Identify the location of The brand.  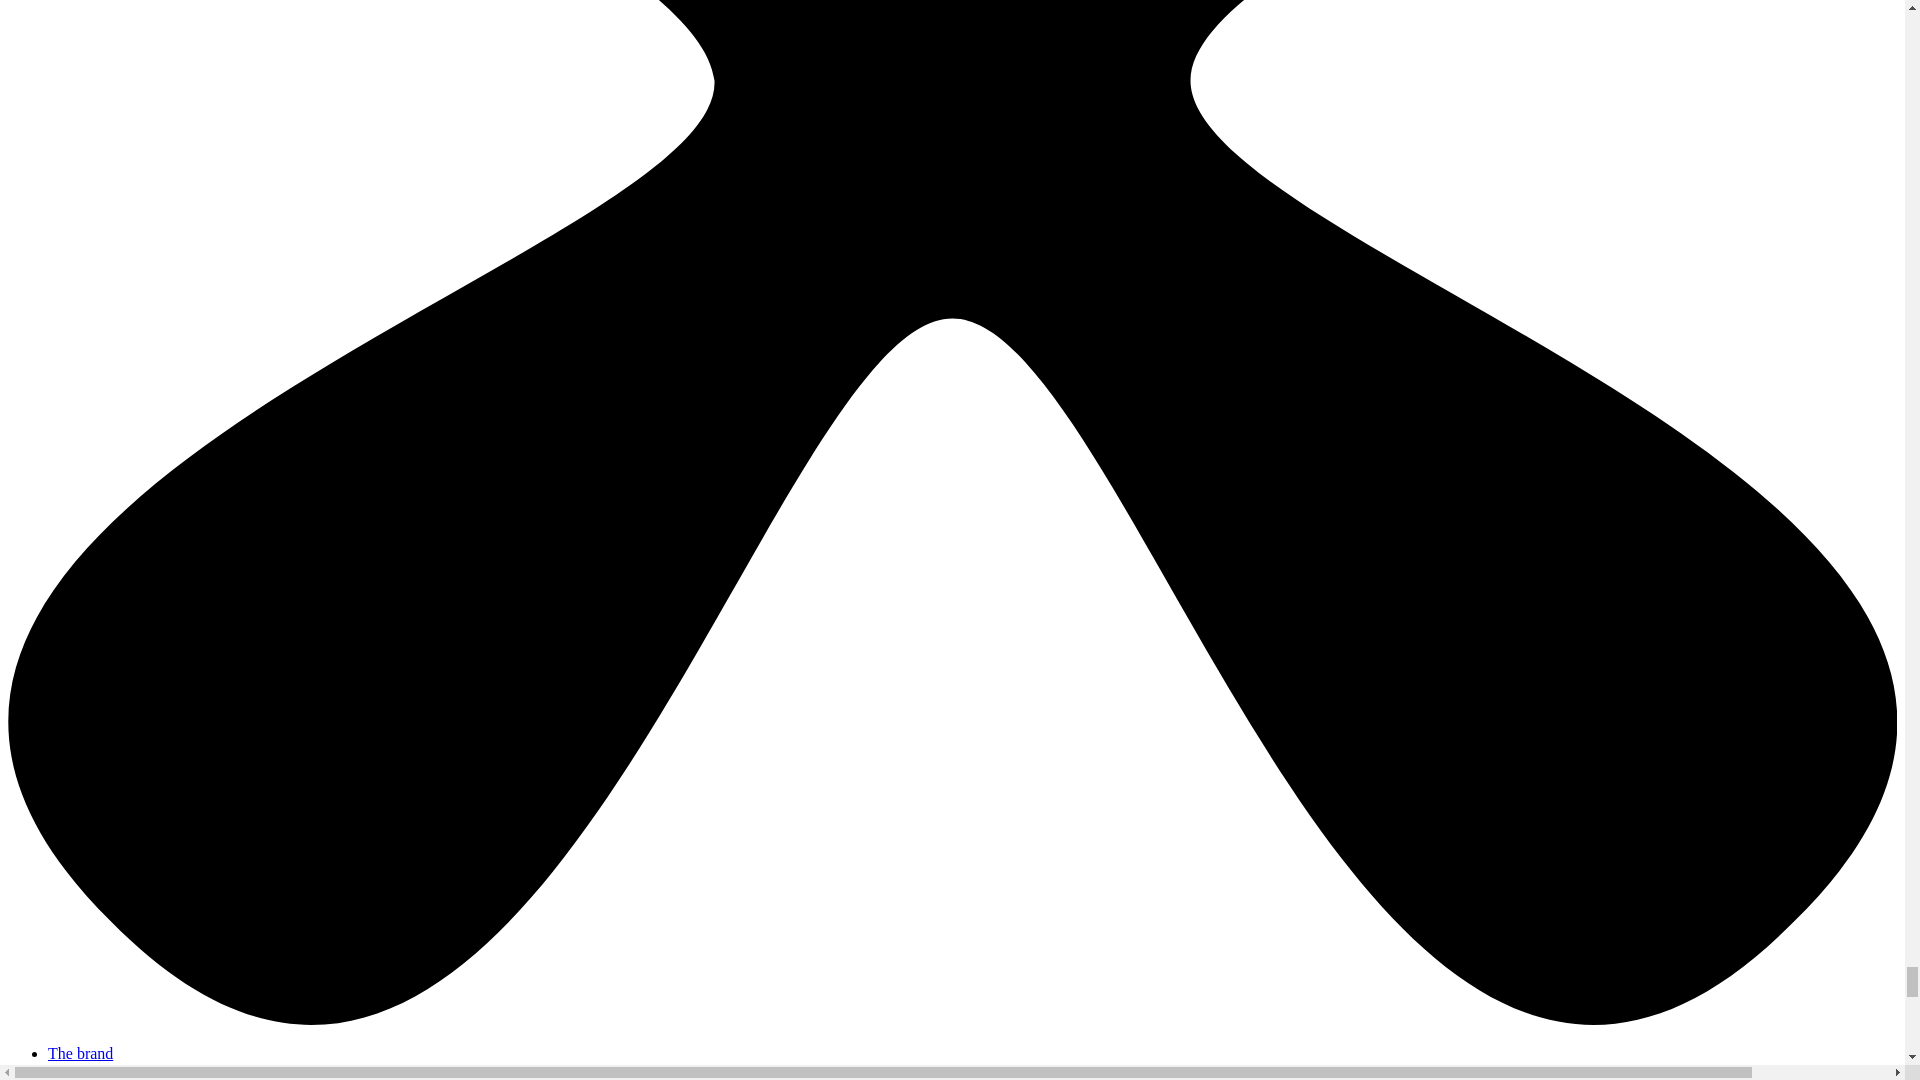
(80, 1053).